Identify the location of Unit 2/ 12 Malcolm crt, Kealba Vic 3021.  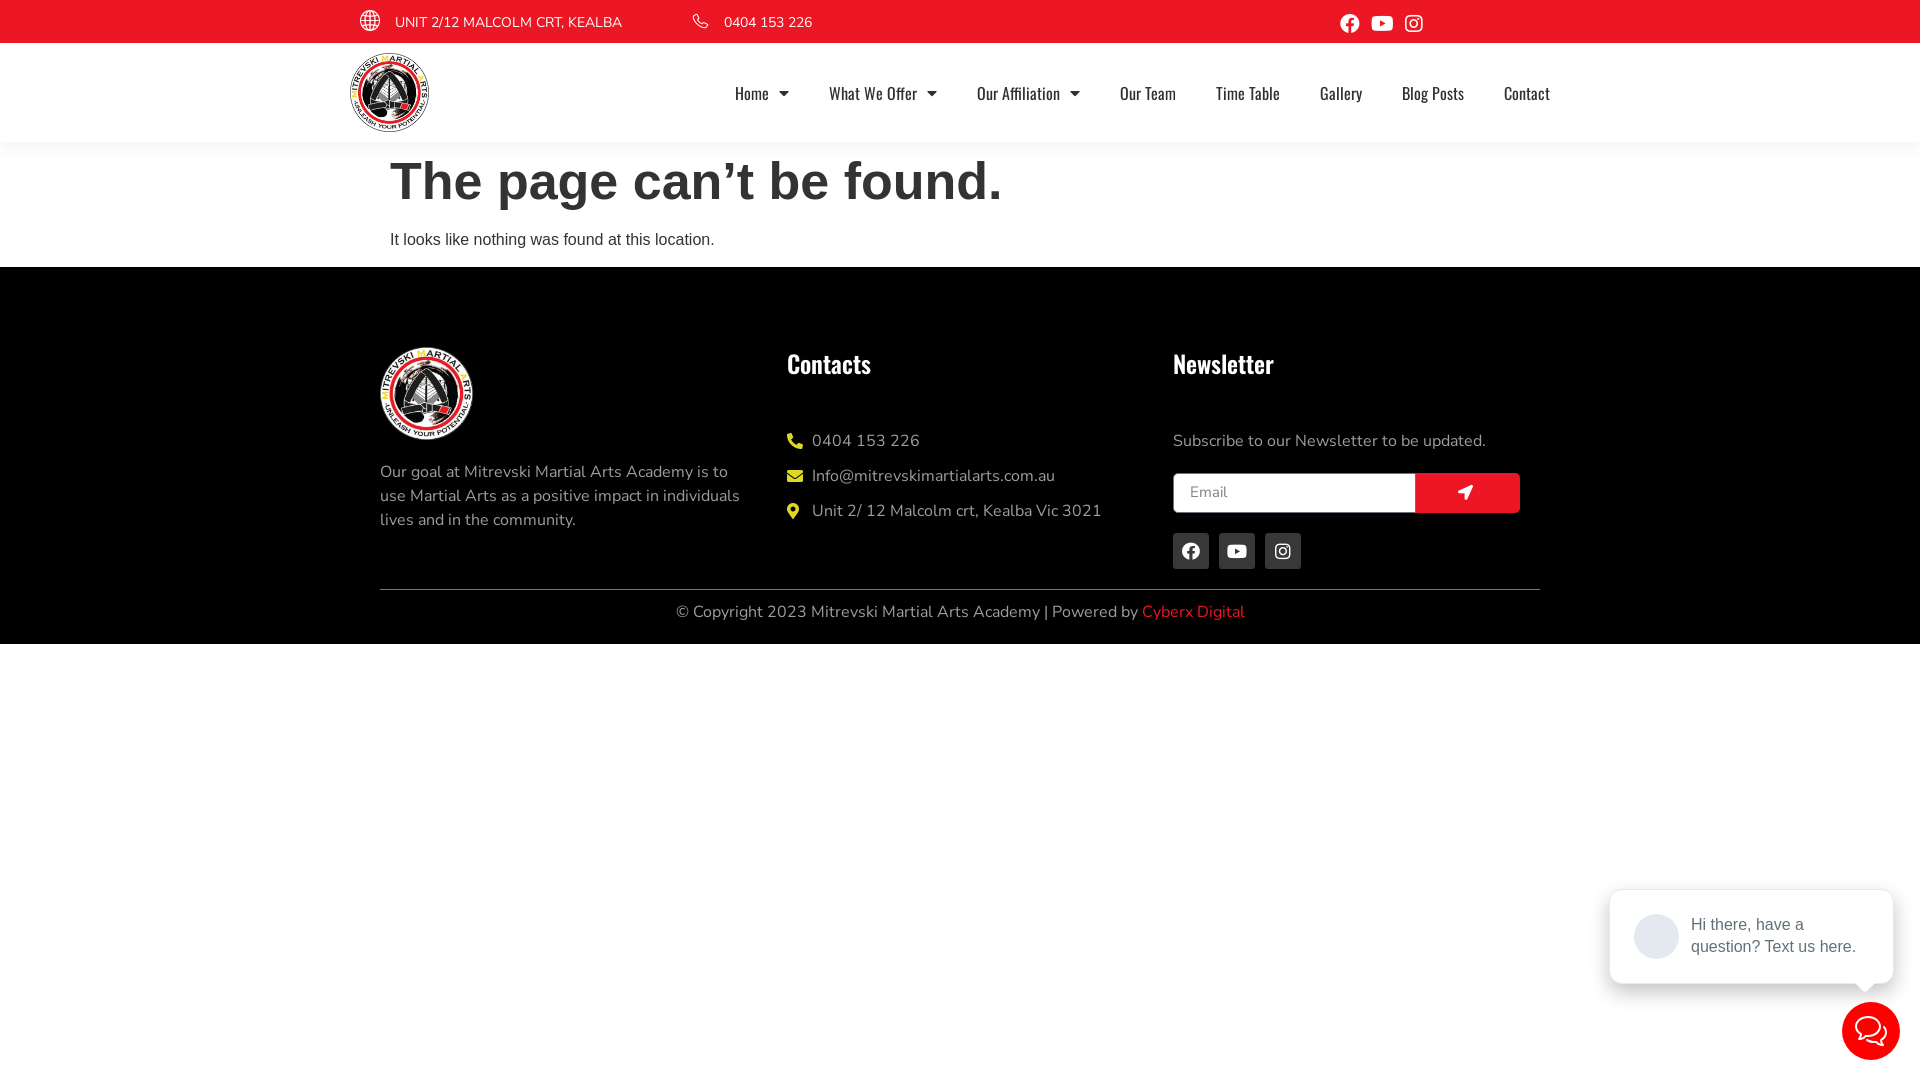
(960, 511).